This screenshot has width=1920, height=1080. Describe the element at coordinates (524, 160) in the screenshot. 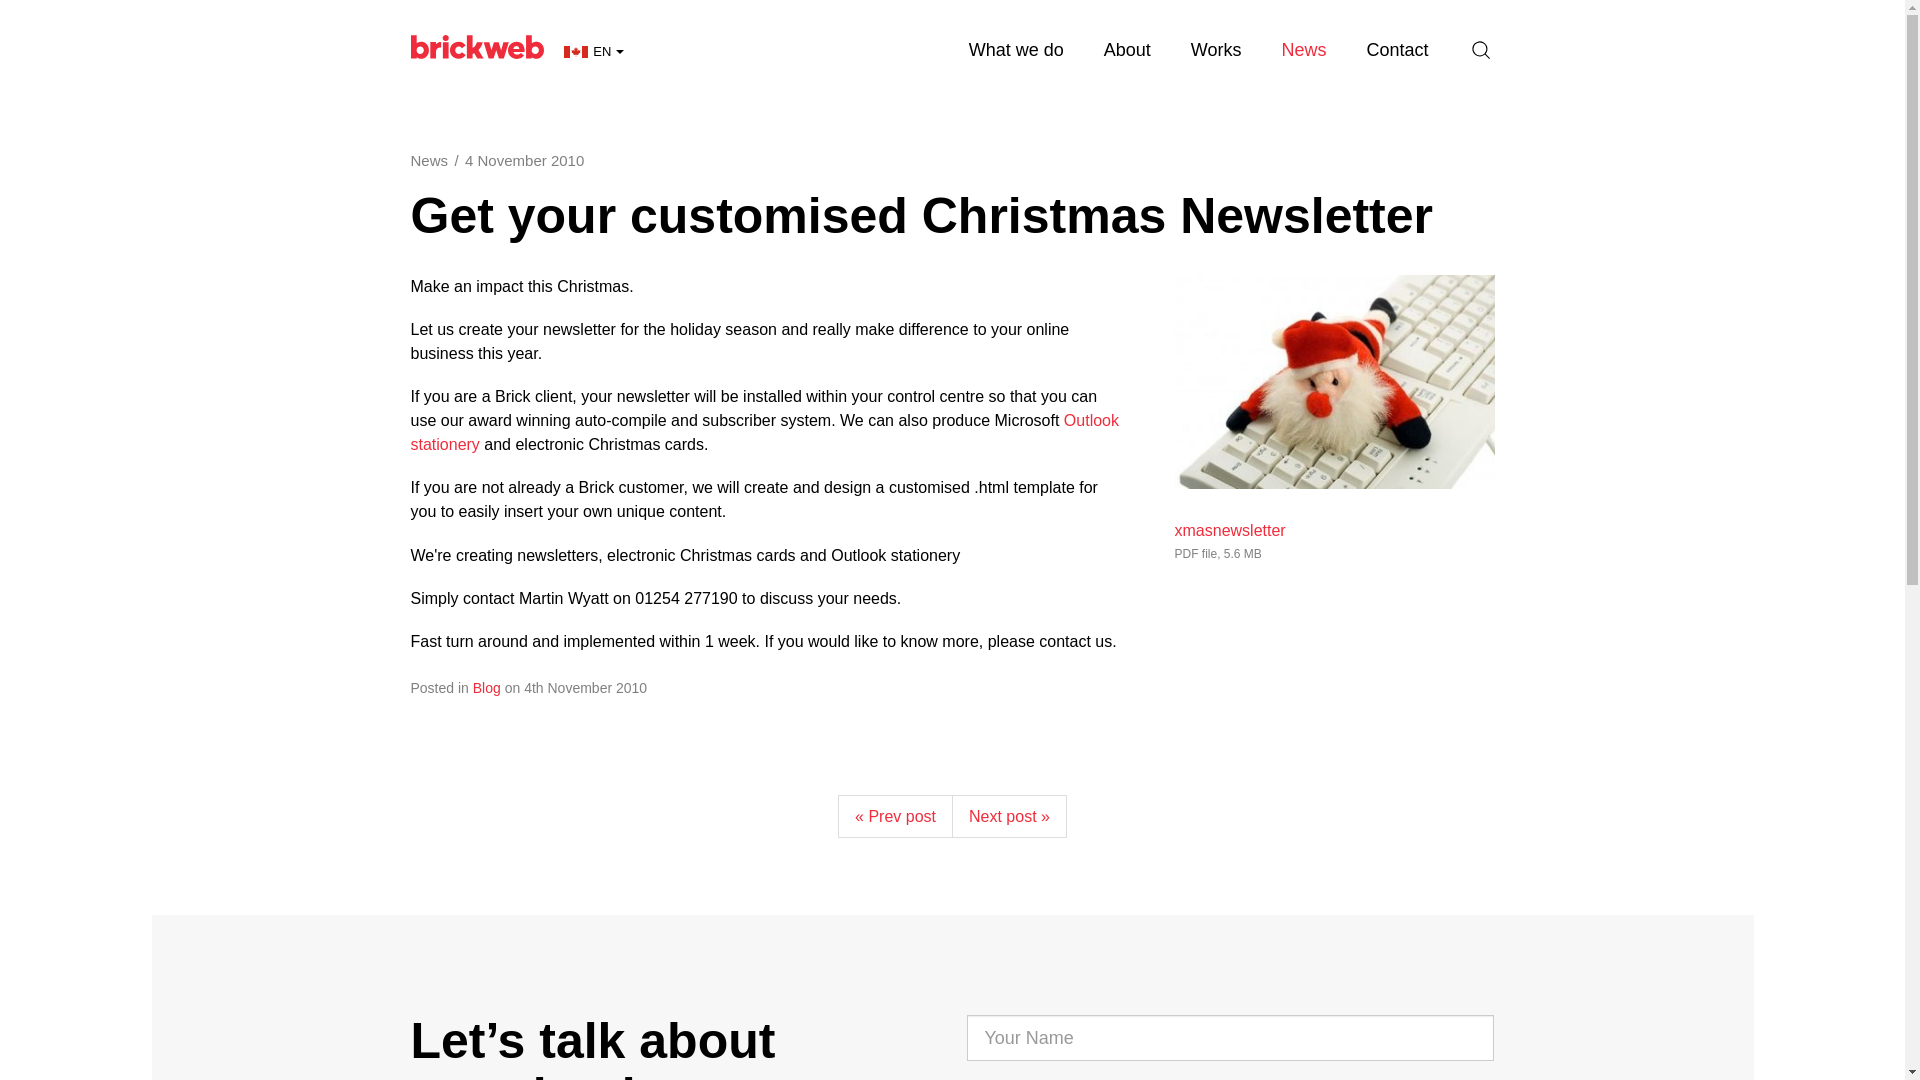

I see `4 November 2010` at that location.